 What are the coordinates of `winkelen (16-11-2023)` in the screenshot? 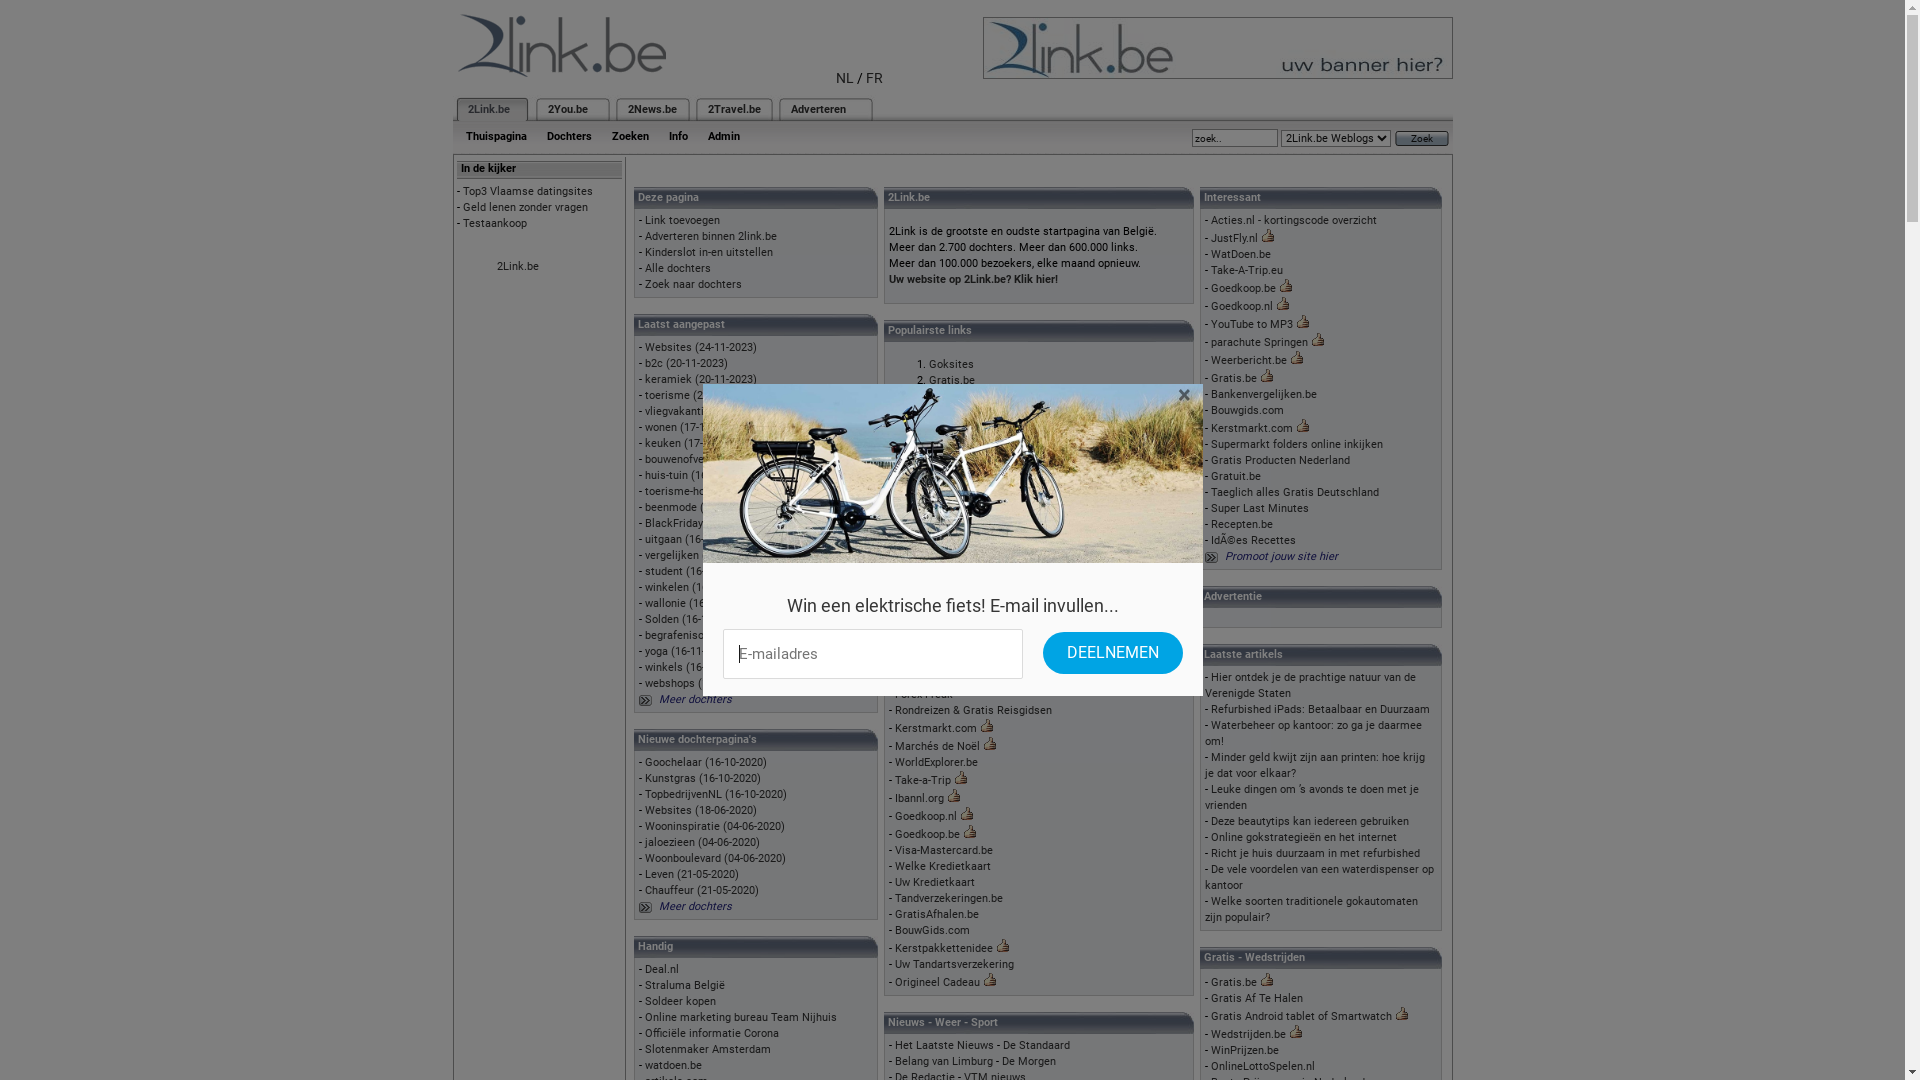 It's located at (698, 588).